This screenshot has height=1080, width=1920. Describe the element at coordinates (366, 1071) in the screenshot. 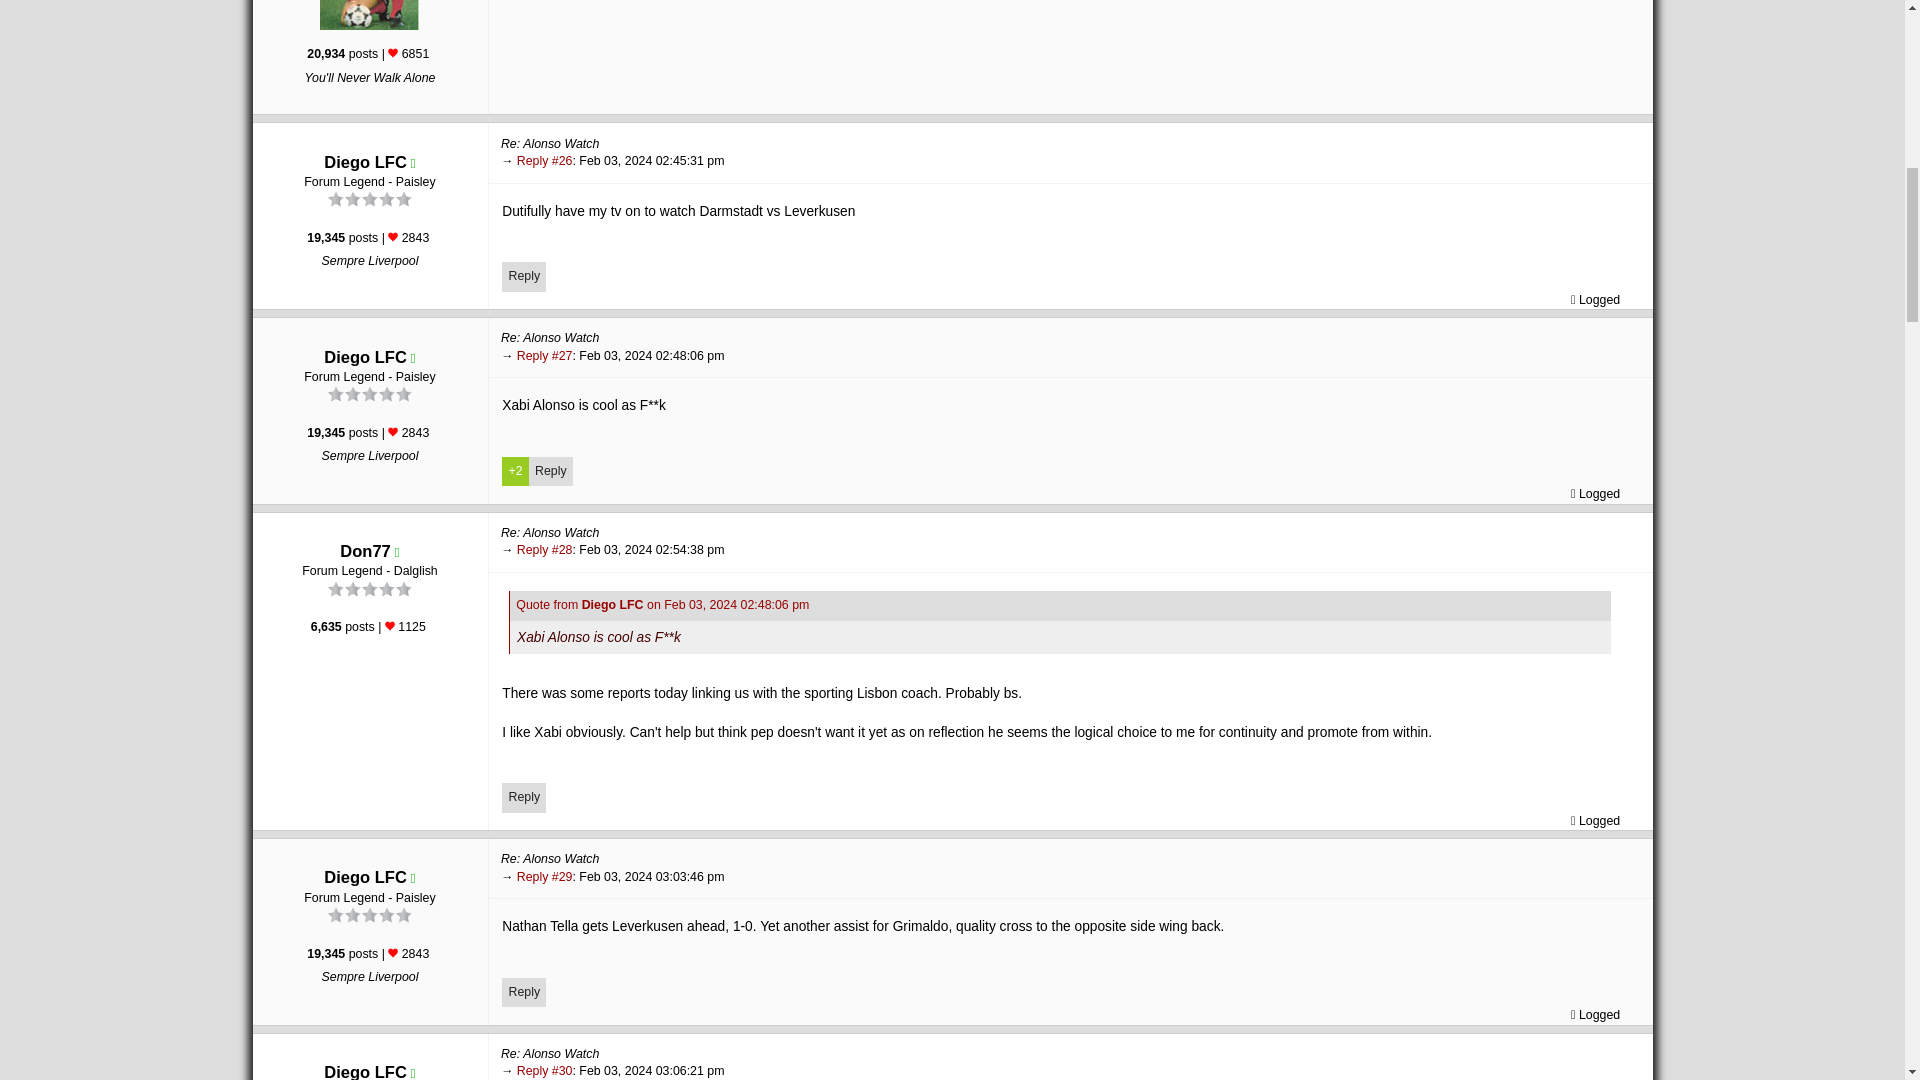

I see `View the profile of Diego LFC` at that location.